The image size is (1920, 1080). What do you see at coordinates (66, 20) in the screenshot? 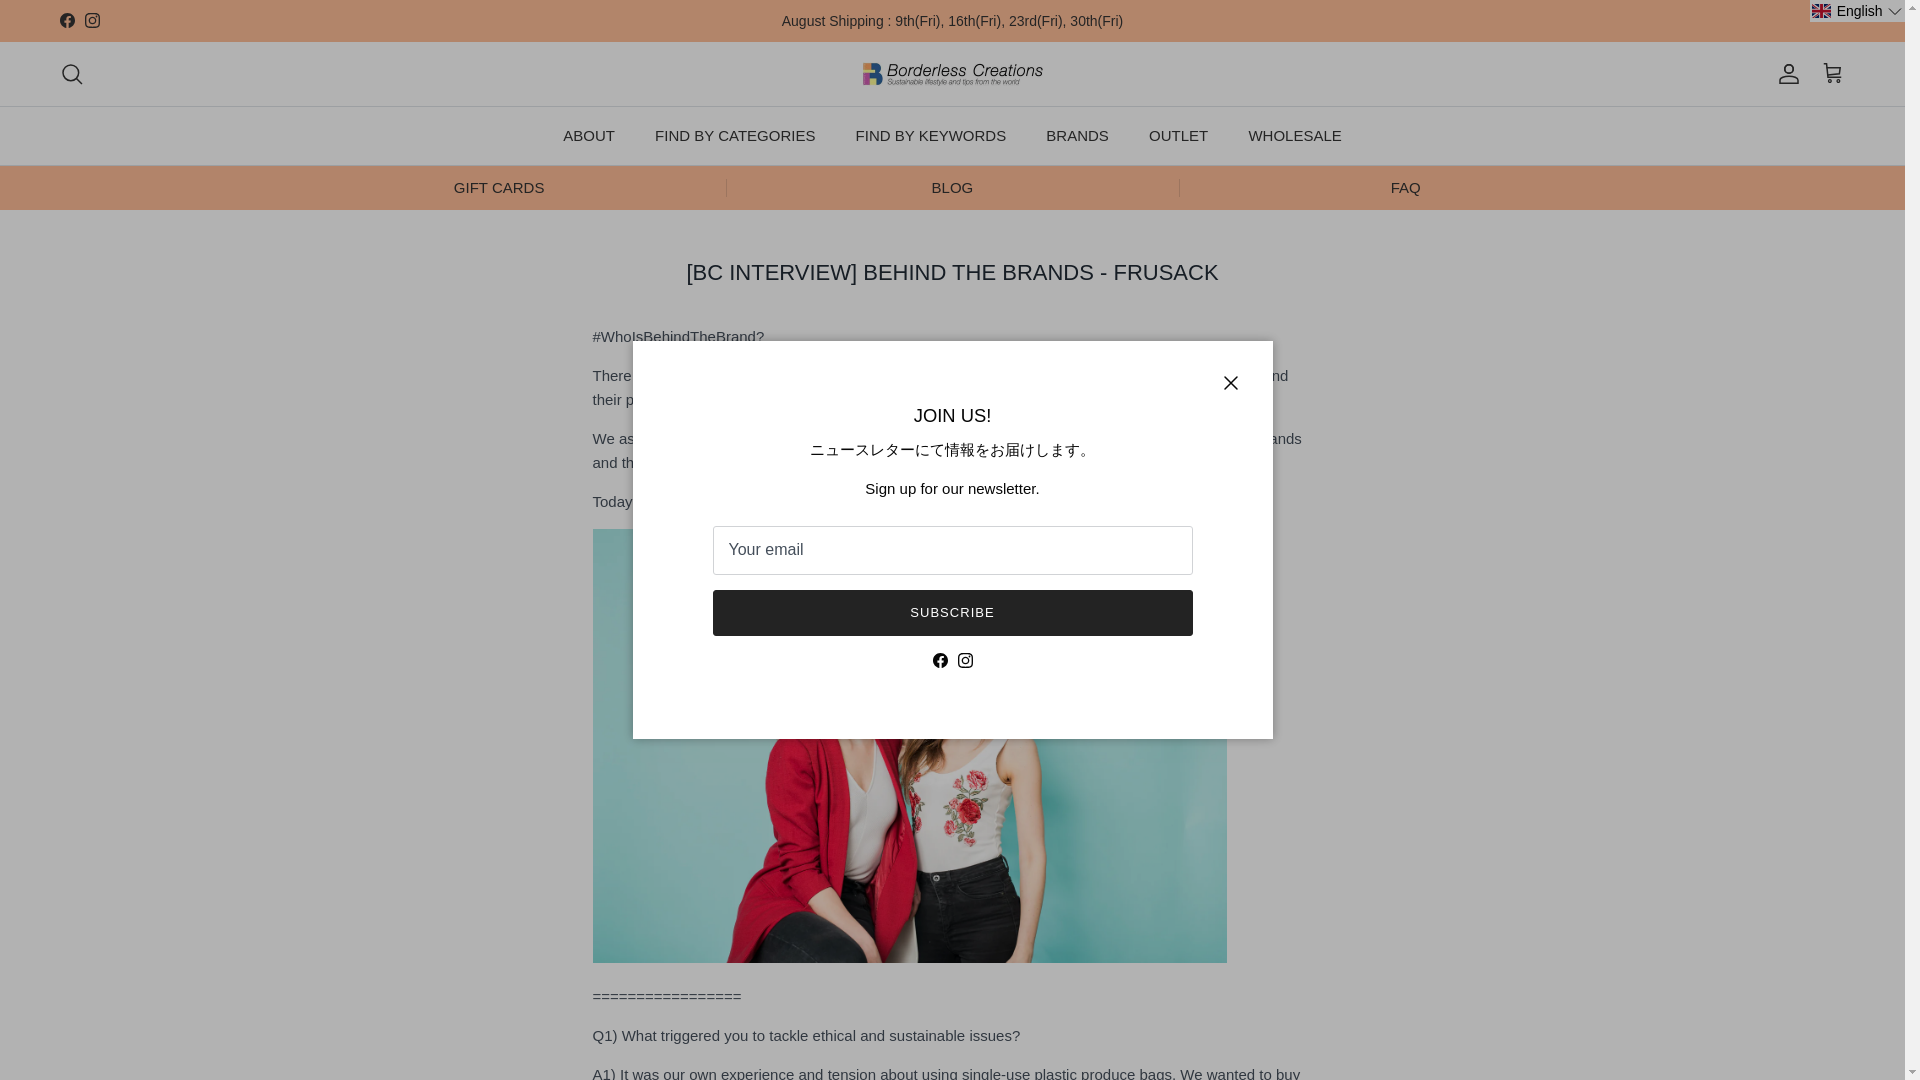
I see `Facebook` at bounding box center [66, 20].